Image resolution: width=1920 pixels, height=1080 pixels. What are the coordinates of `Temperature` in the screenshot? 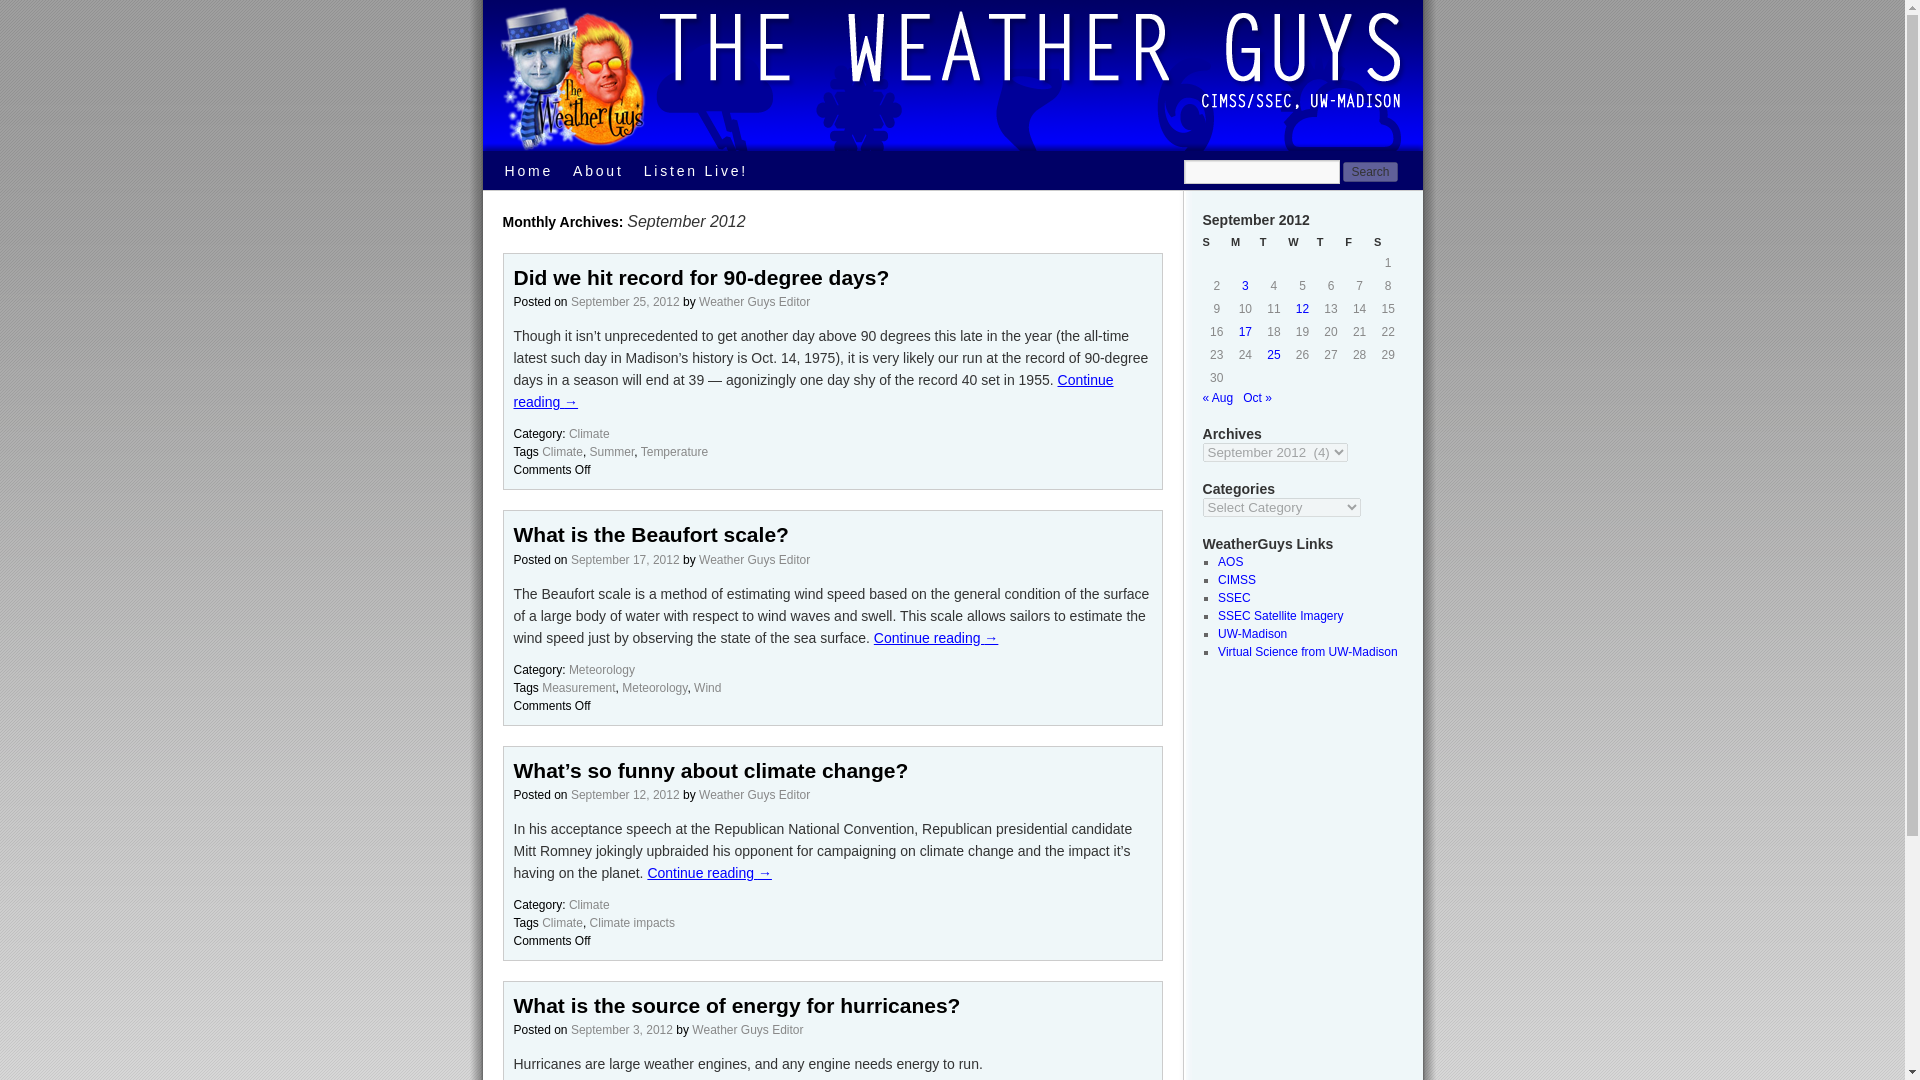 It's located at (674, 452).